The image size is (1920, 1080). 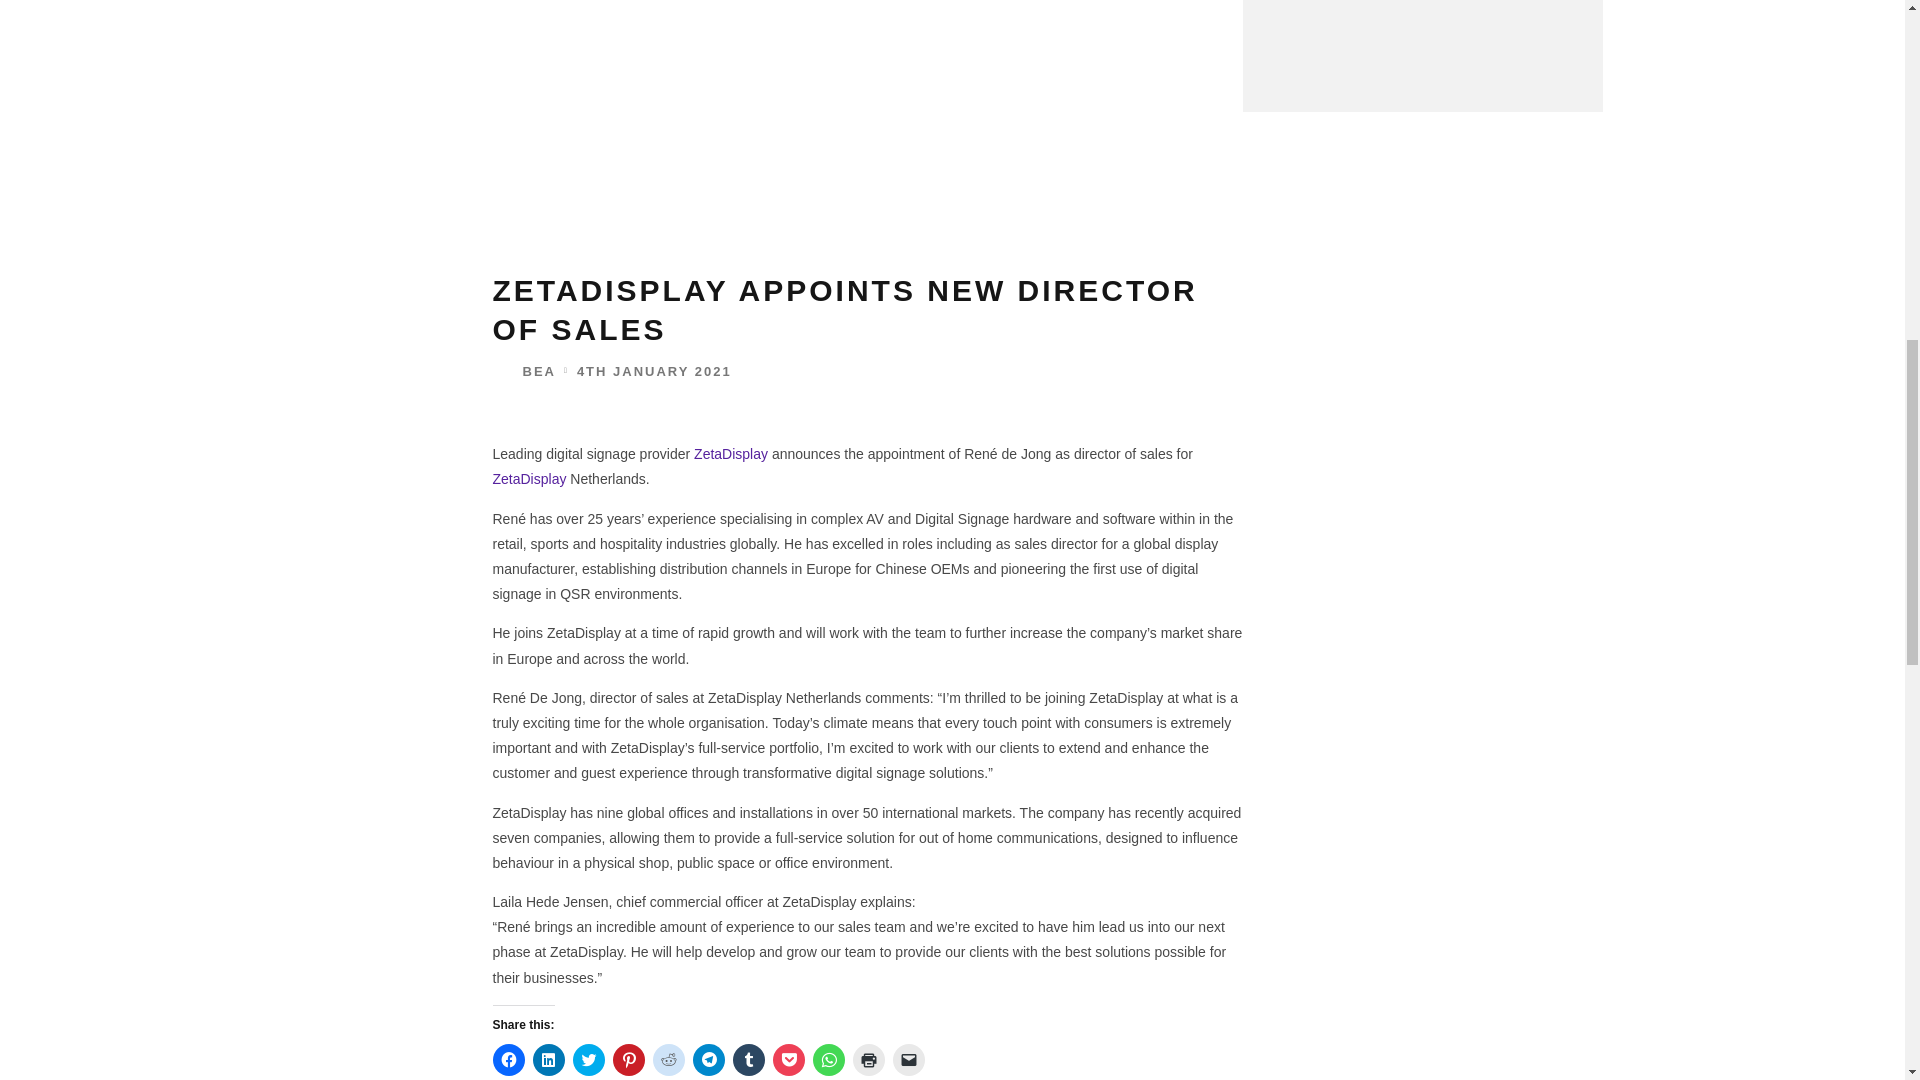 I want to click on Click to share on Twitter, so click(x=588, y=1060).